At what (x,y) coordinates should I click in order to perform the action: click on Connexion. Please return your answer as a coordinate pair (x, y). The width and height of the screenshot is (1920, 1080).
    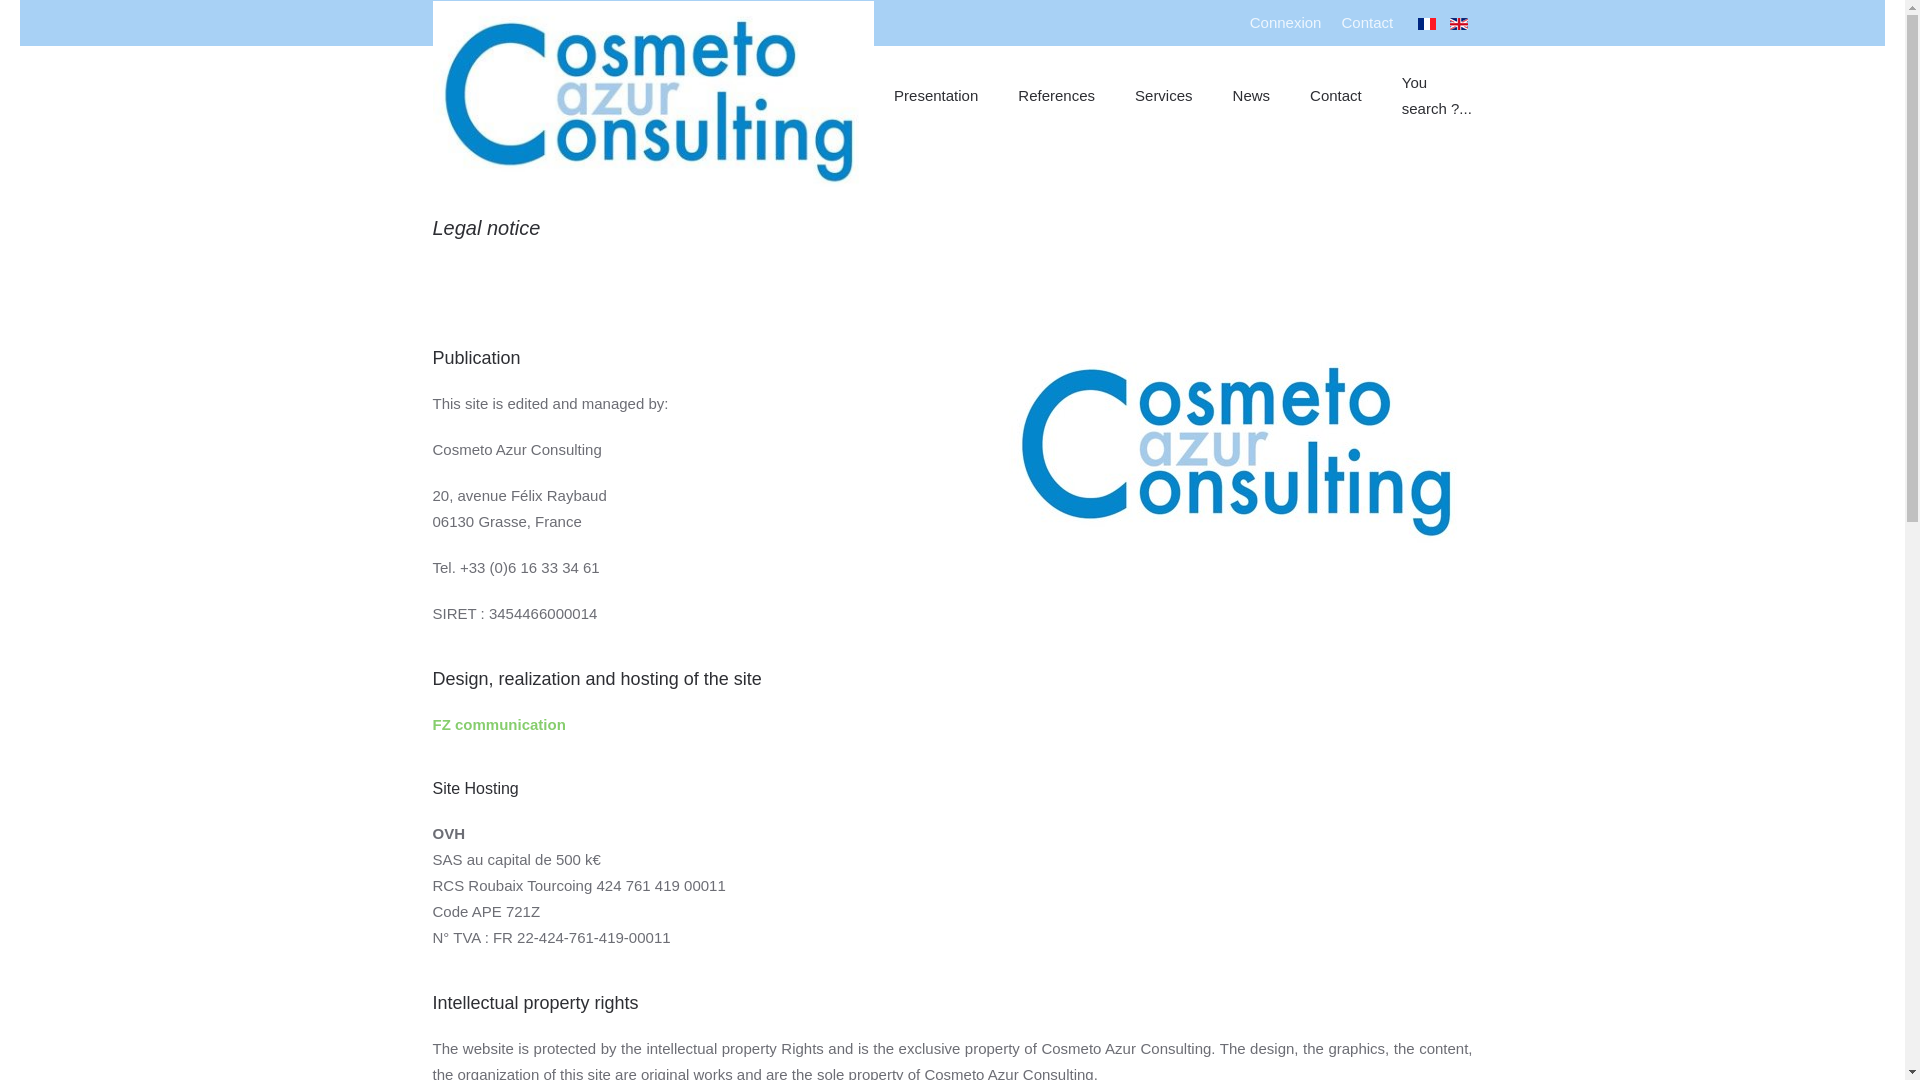
    Looking at the image, I should click on (1286, 22).